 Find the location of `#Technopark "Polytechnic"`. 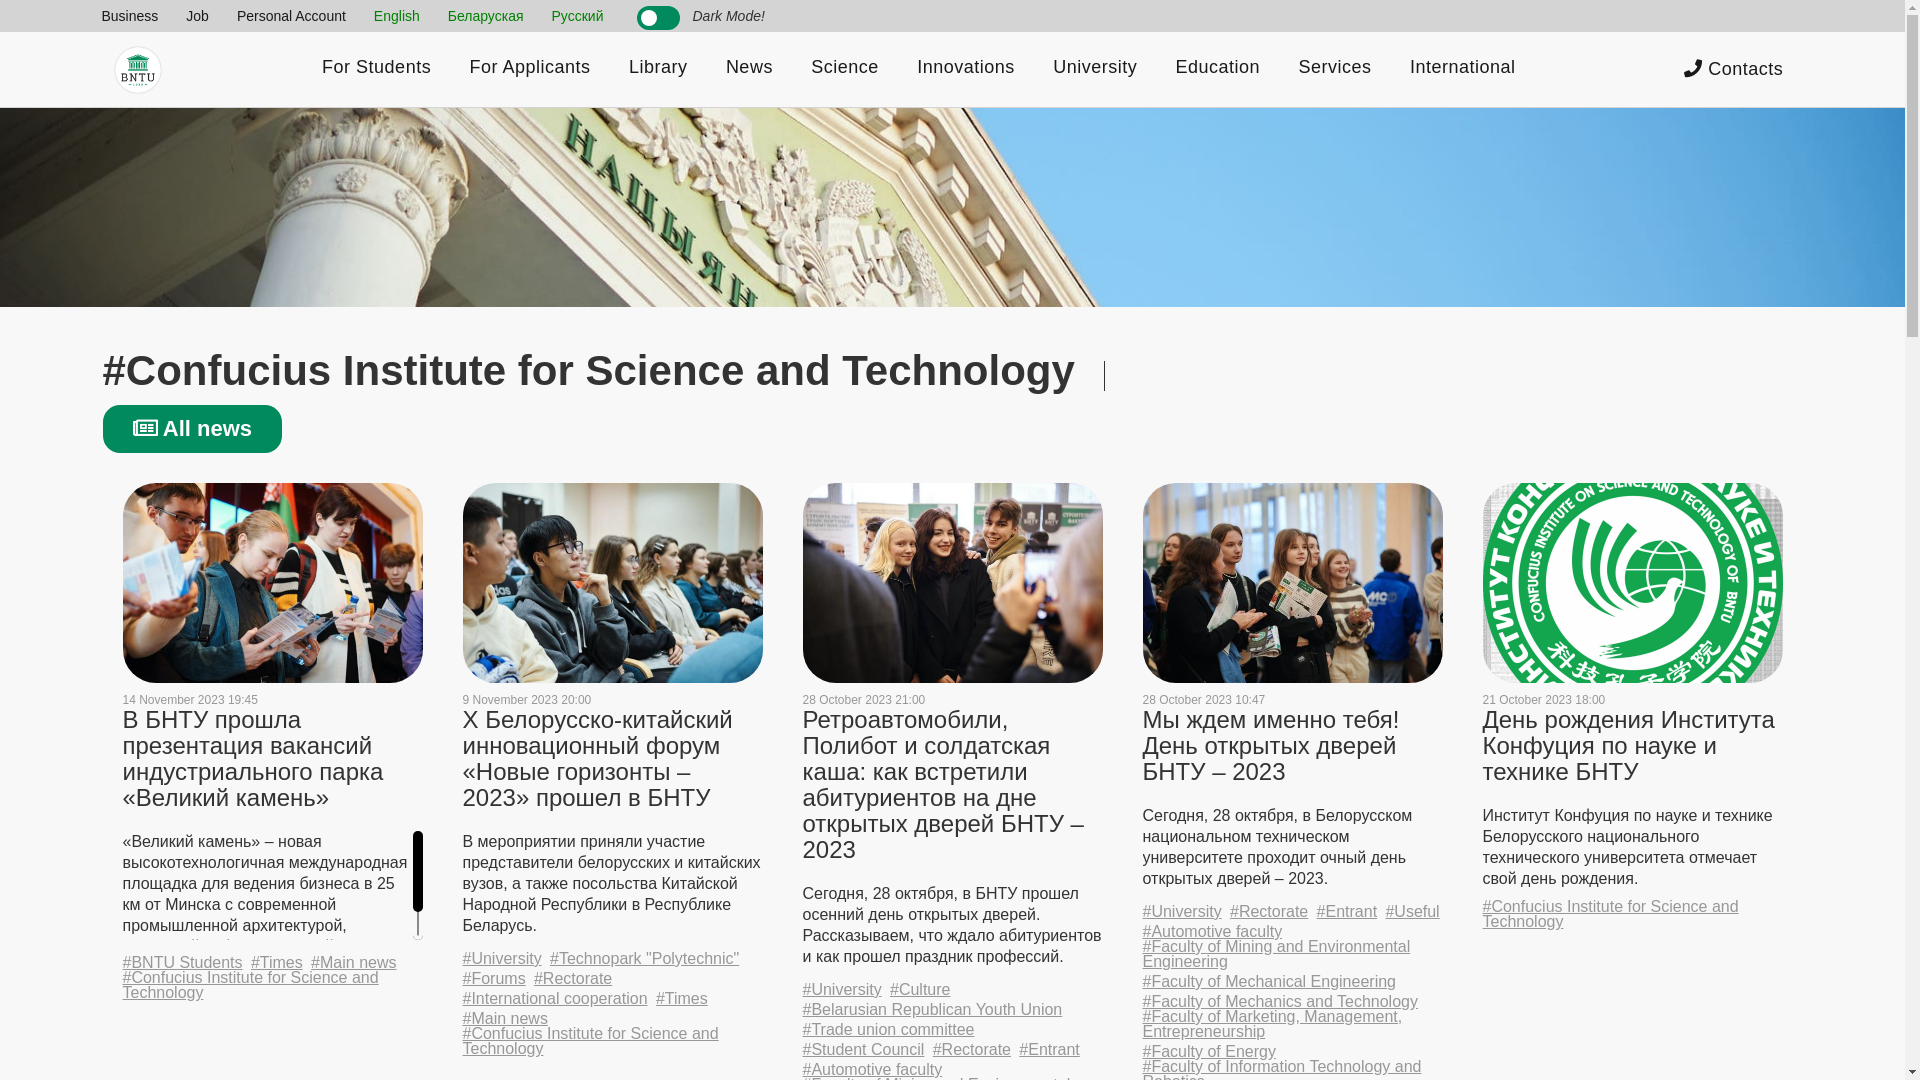

#Technopark "Polytechnic" is located at coordinates (644, 958).